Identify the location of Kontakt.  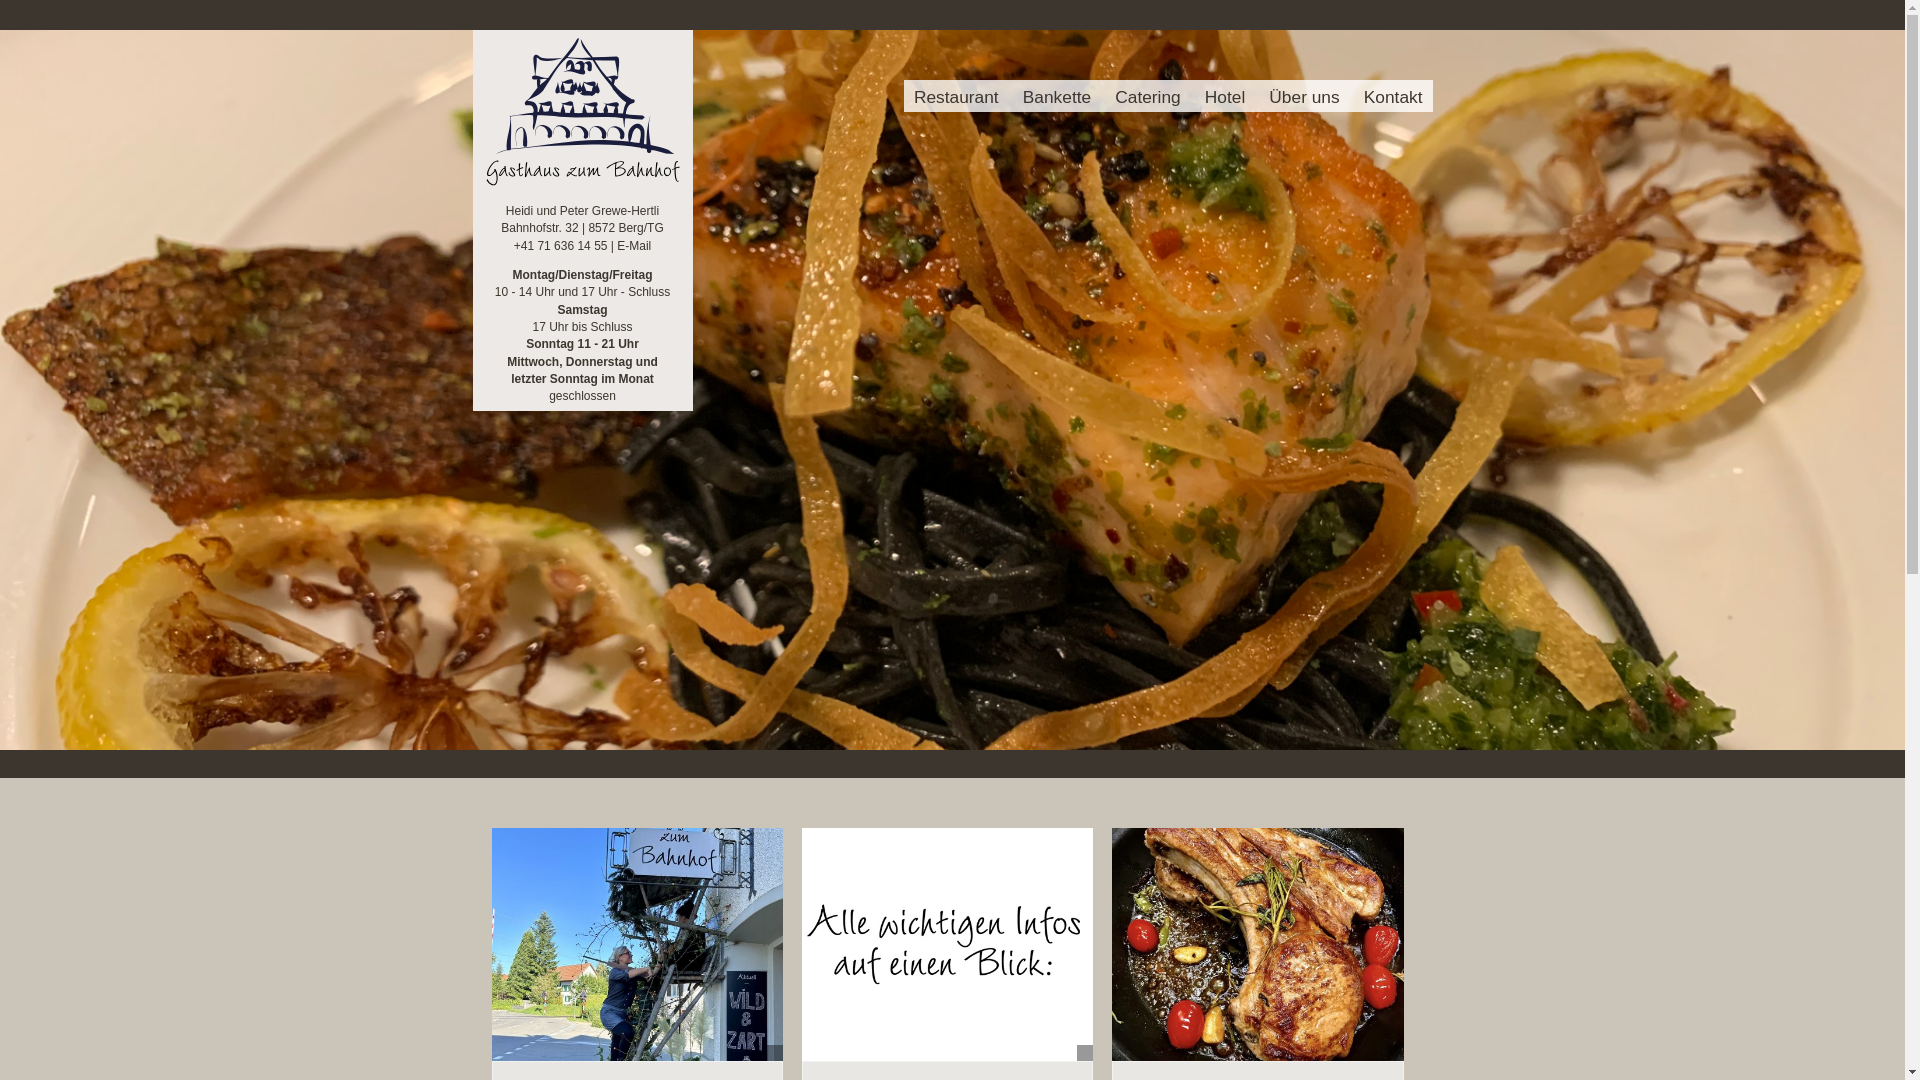
(1394, 96).